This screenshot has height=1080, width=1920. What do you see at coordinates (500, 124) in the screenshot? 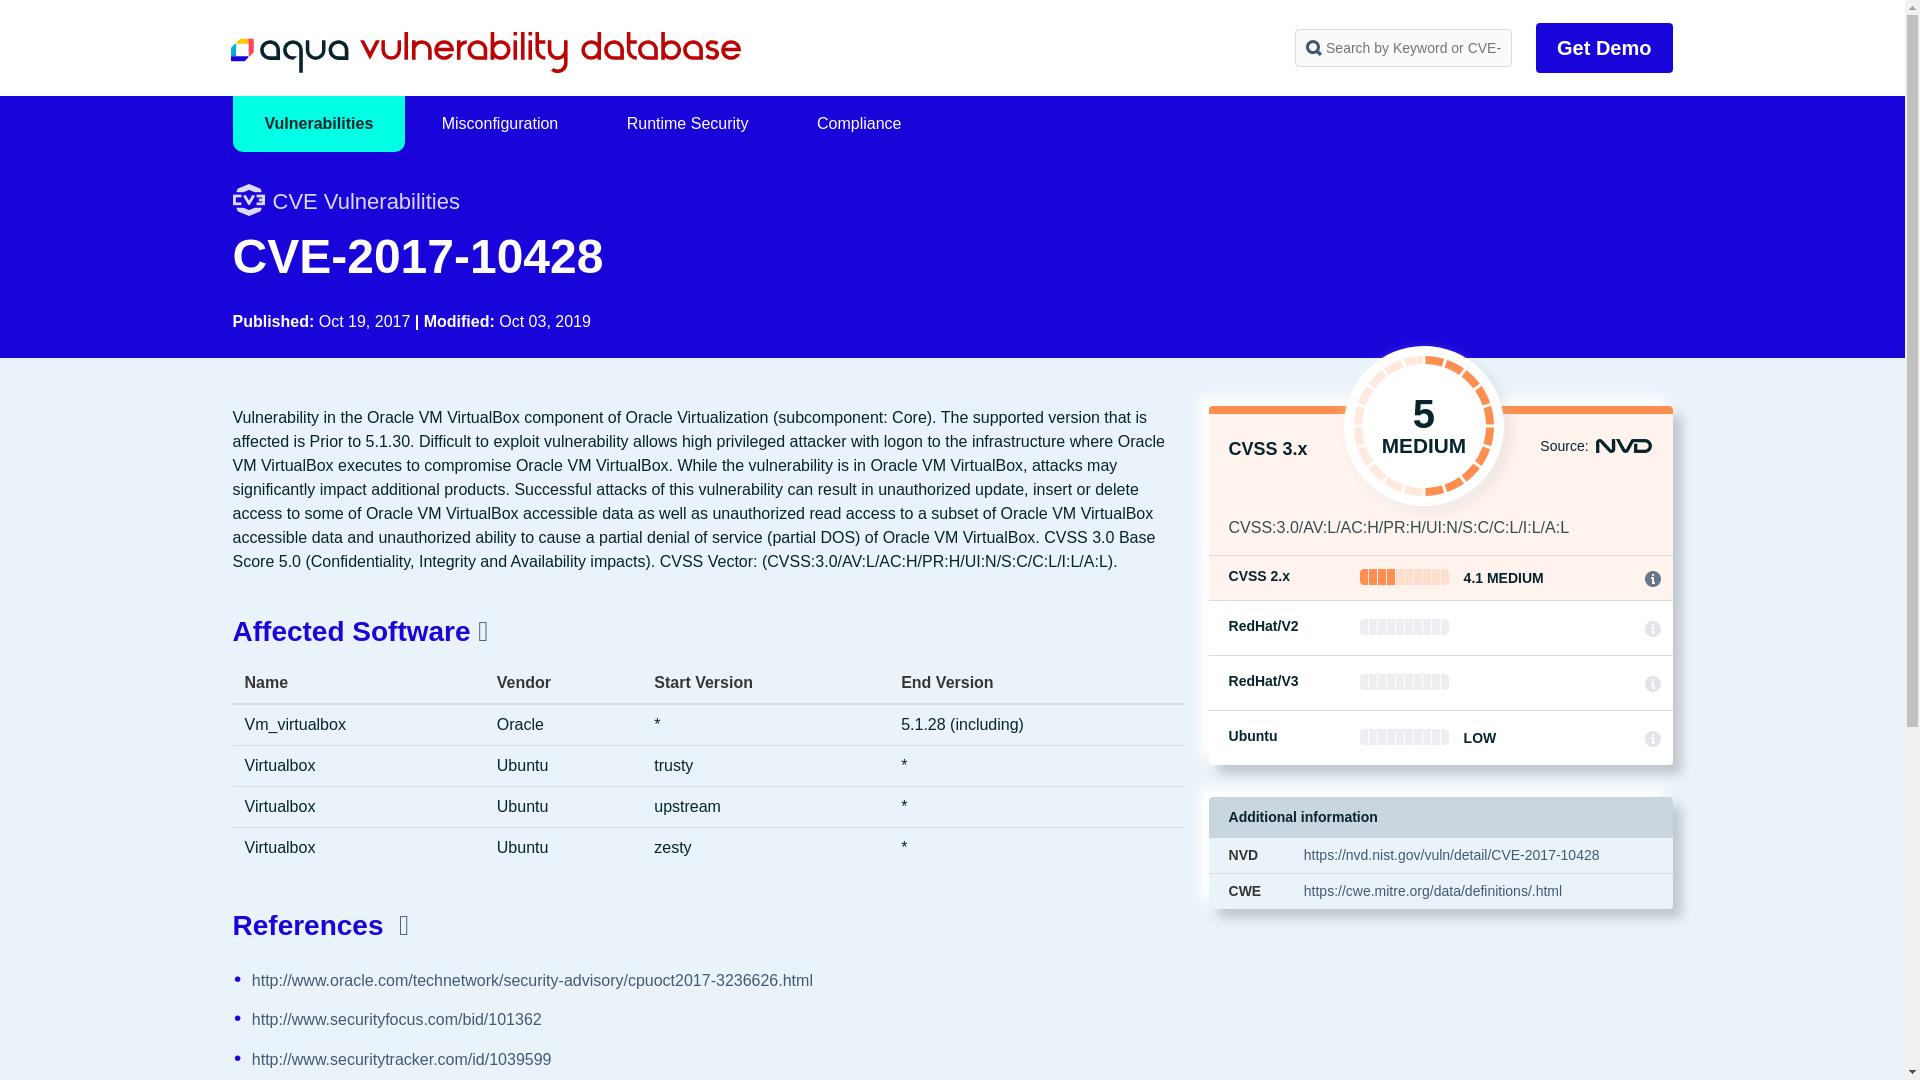
I see `Misconfiguration` at bounding box center [500, 124].